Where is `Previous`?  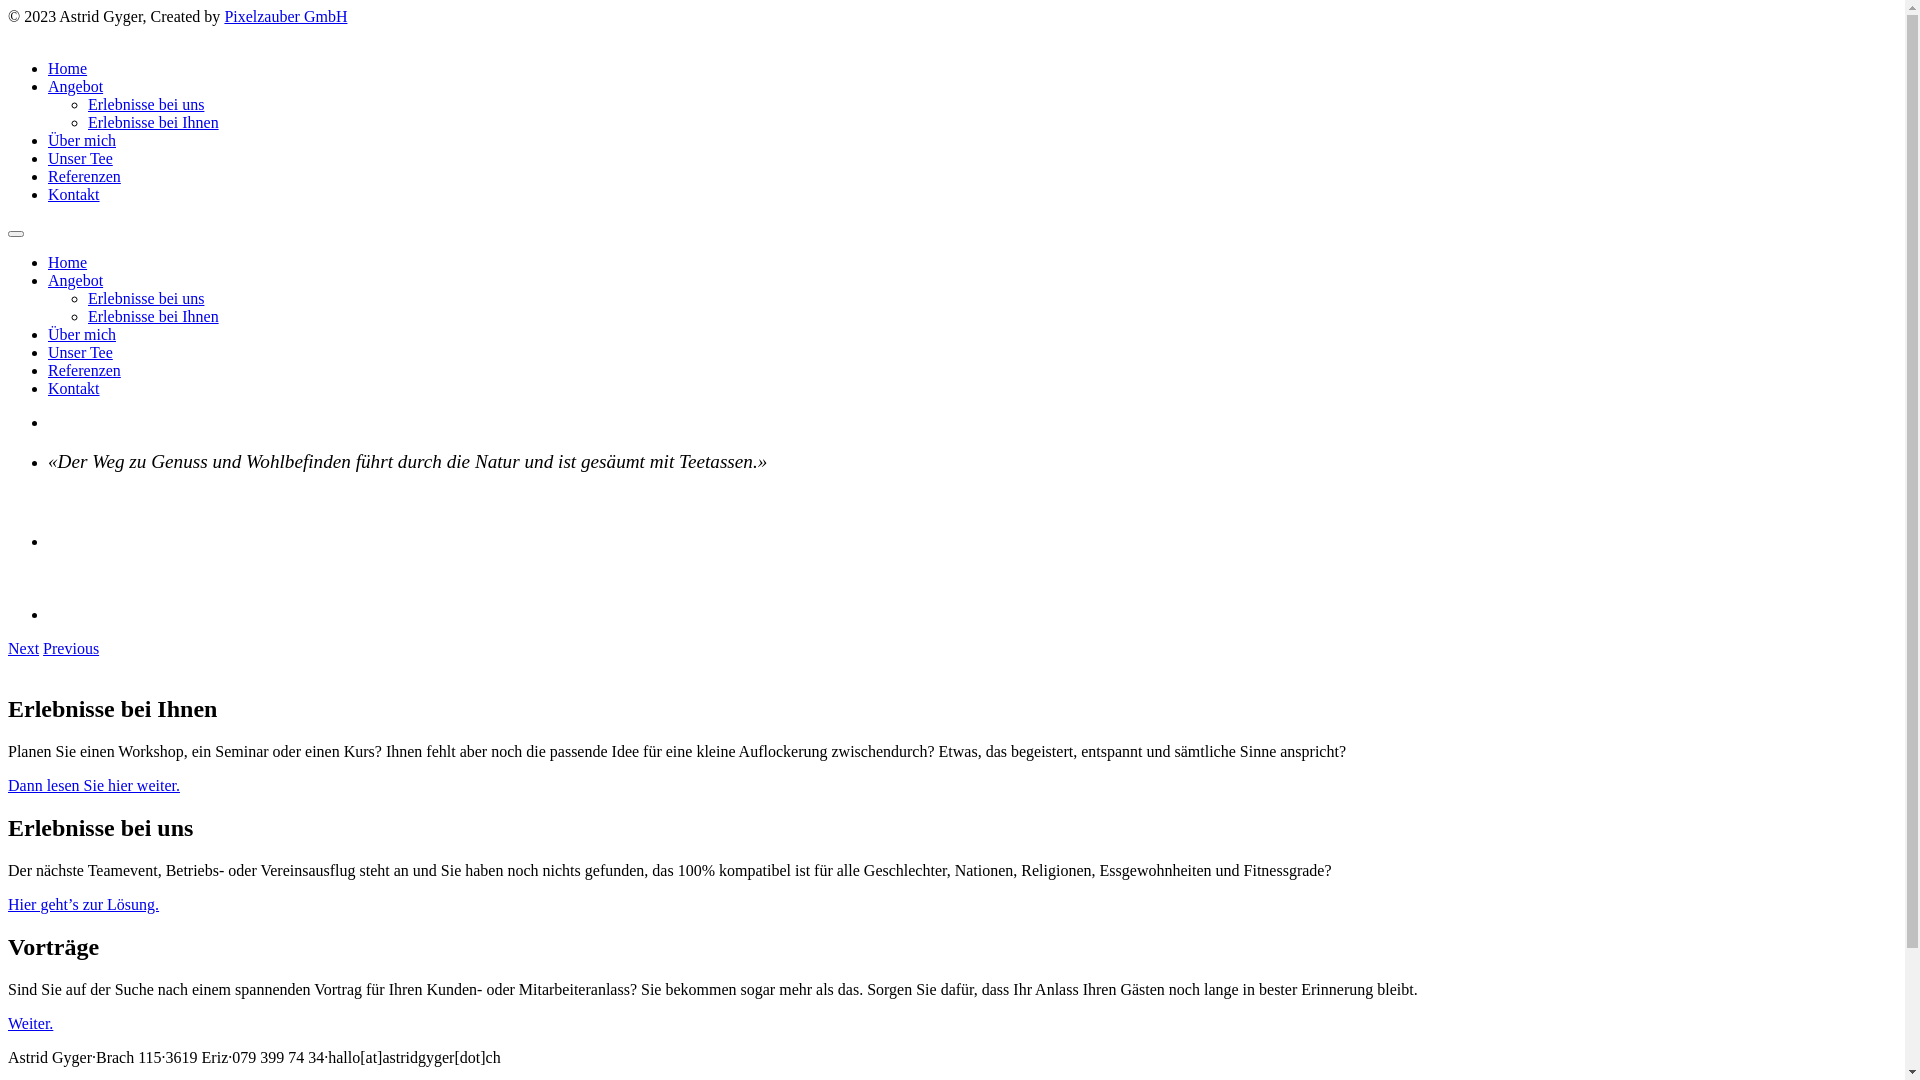
Previous is located at coordinates (71, 648).